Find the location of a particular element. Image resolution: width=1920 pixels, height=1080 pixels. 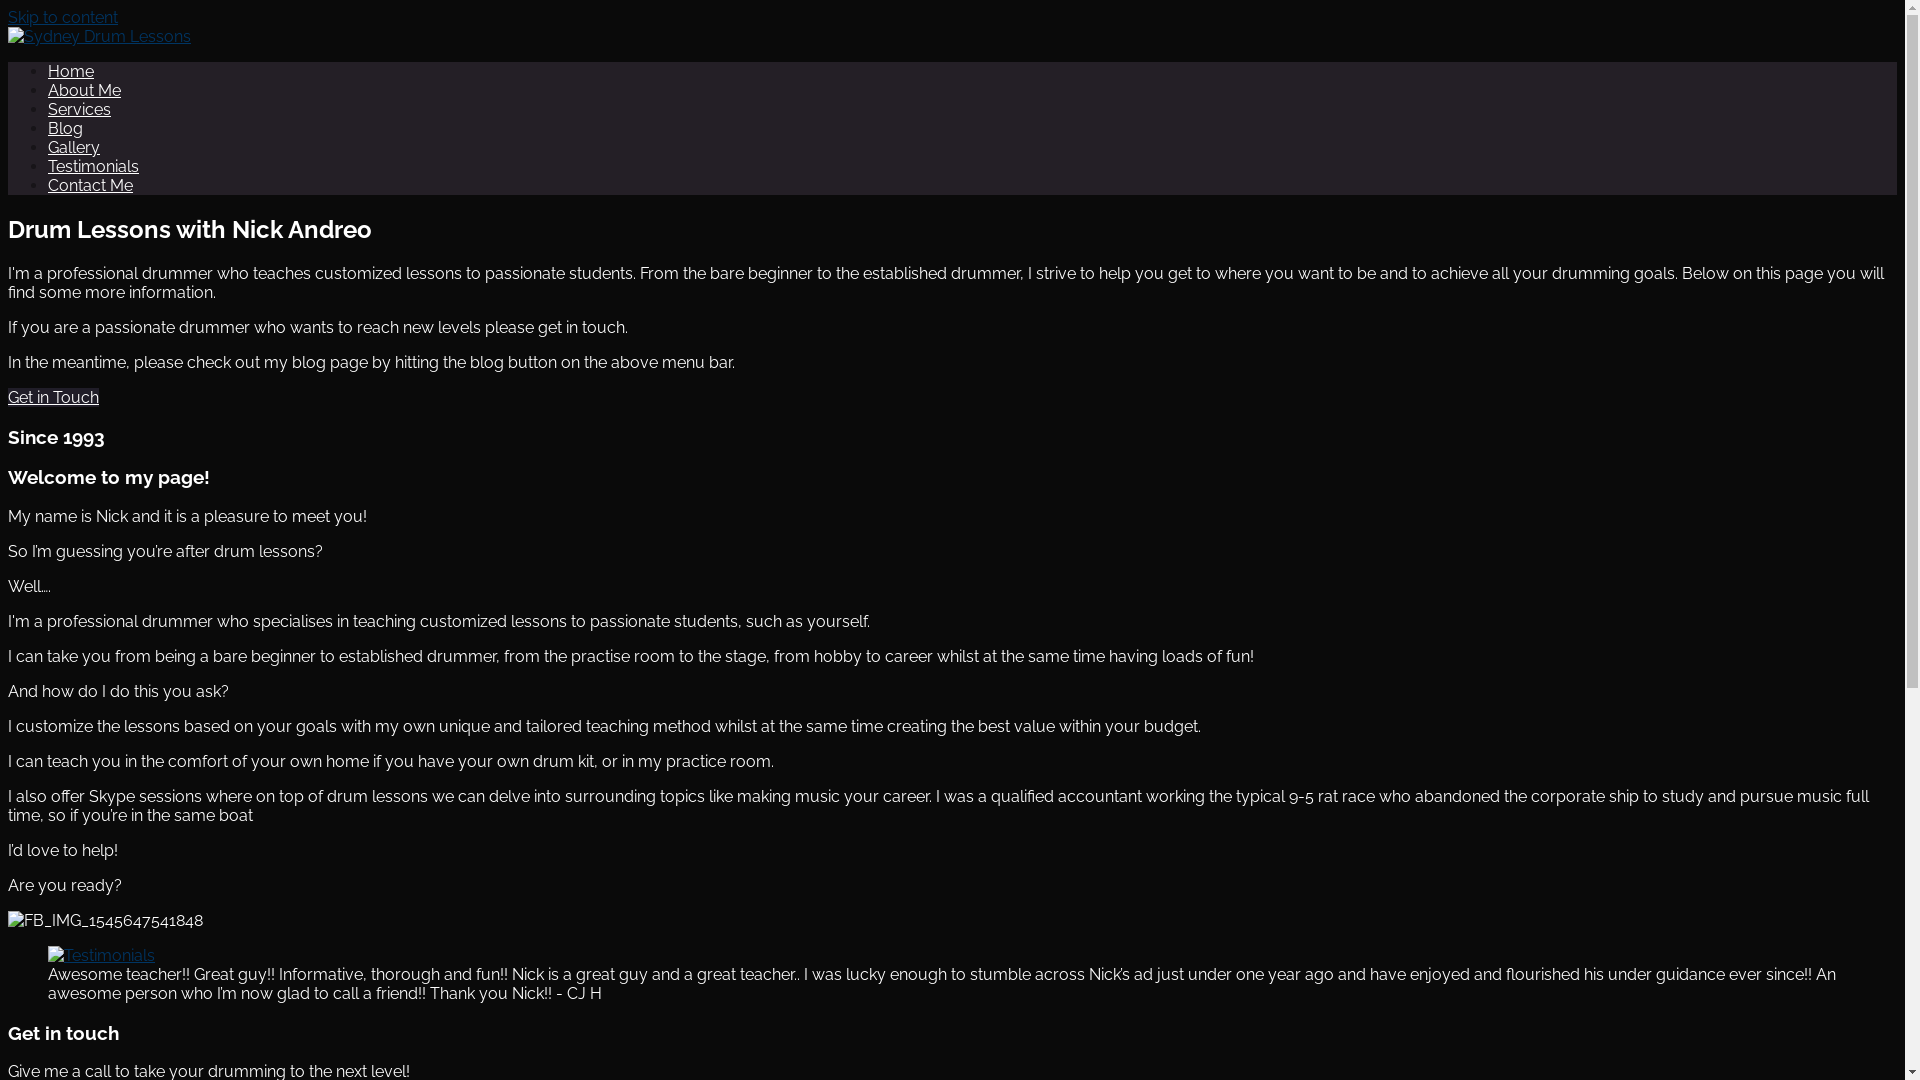

Get in Touch is located at coordinates (54, 398).